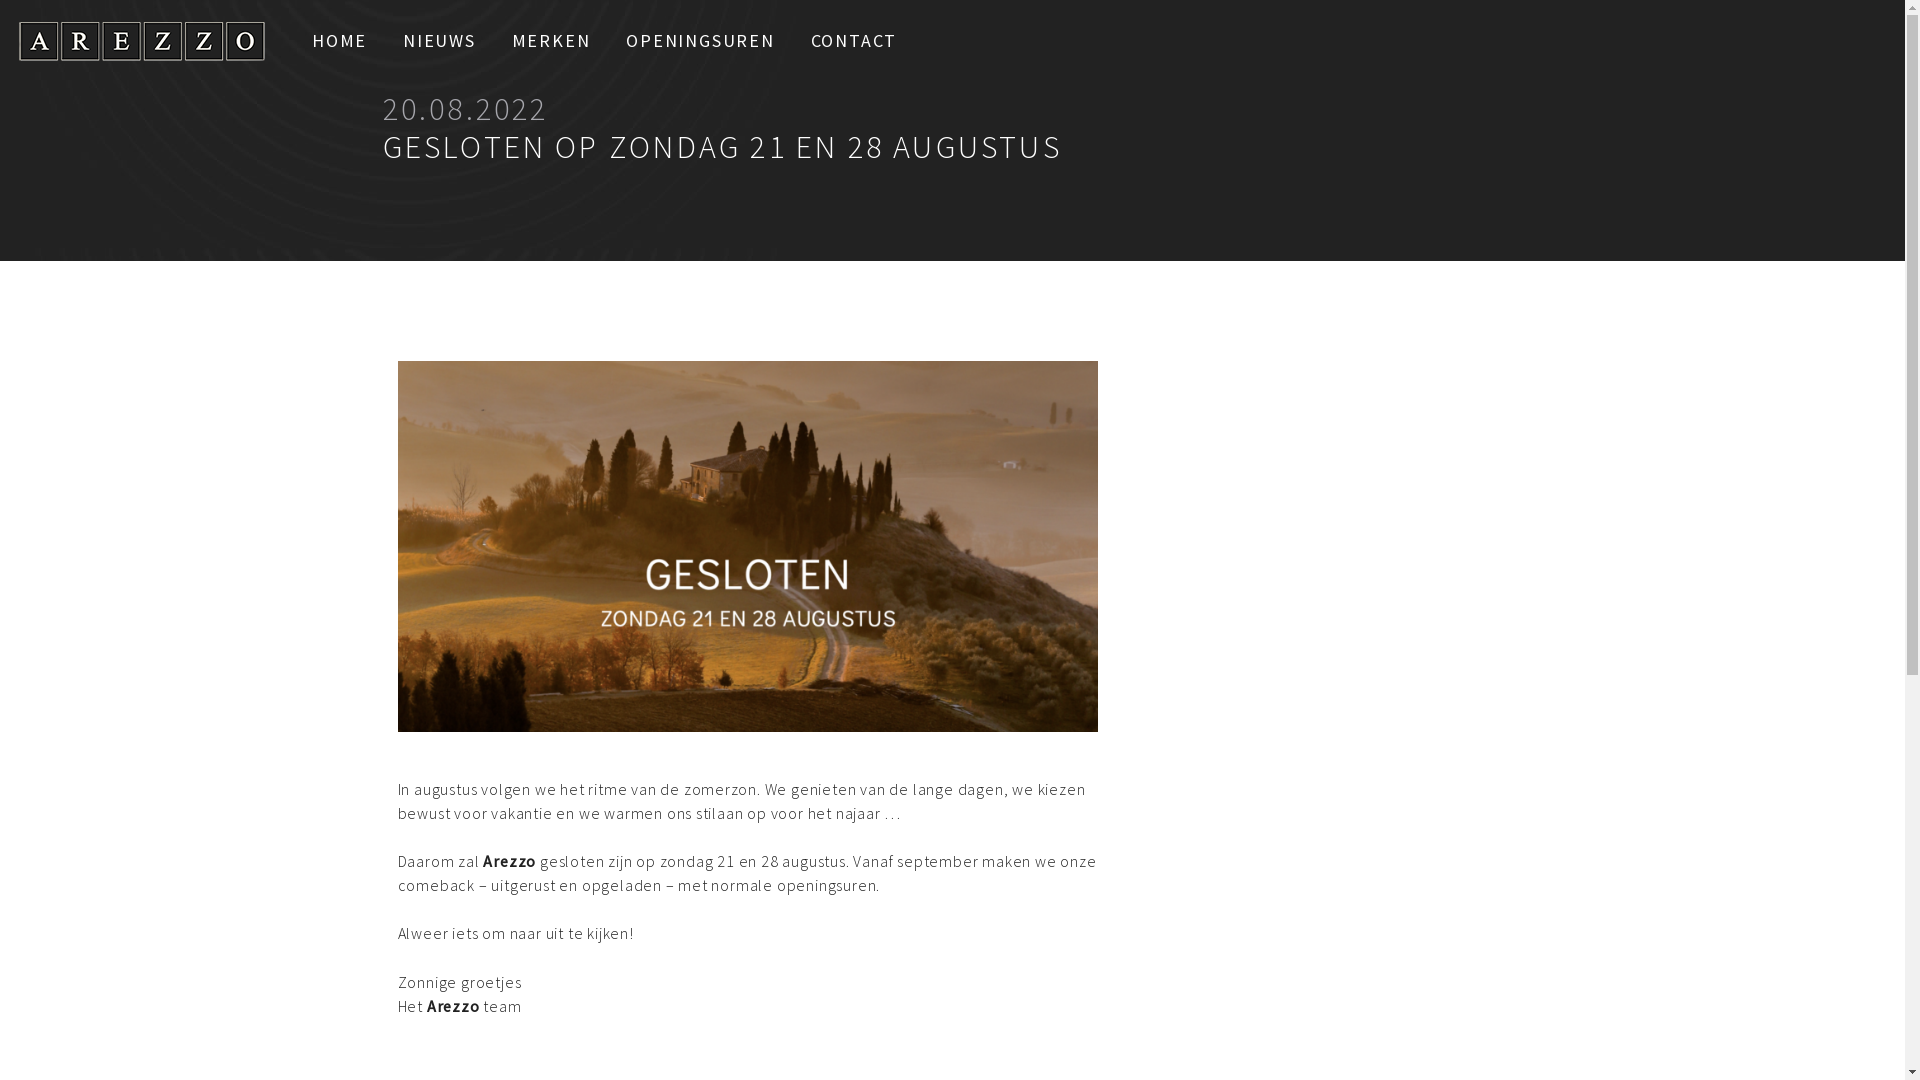 This screenshot has height=1080, width=1920. I want to click on MERKEN, so click(552, 40).